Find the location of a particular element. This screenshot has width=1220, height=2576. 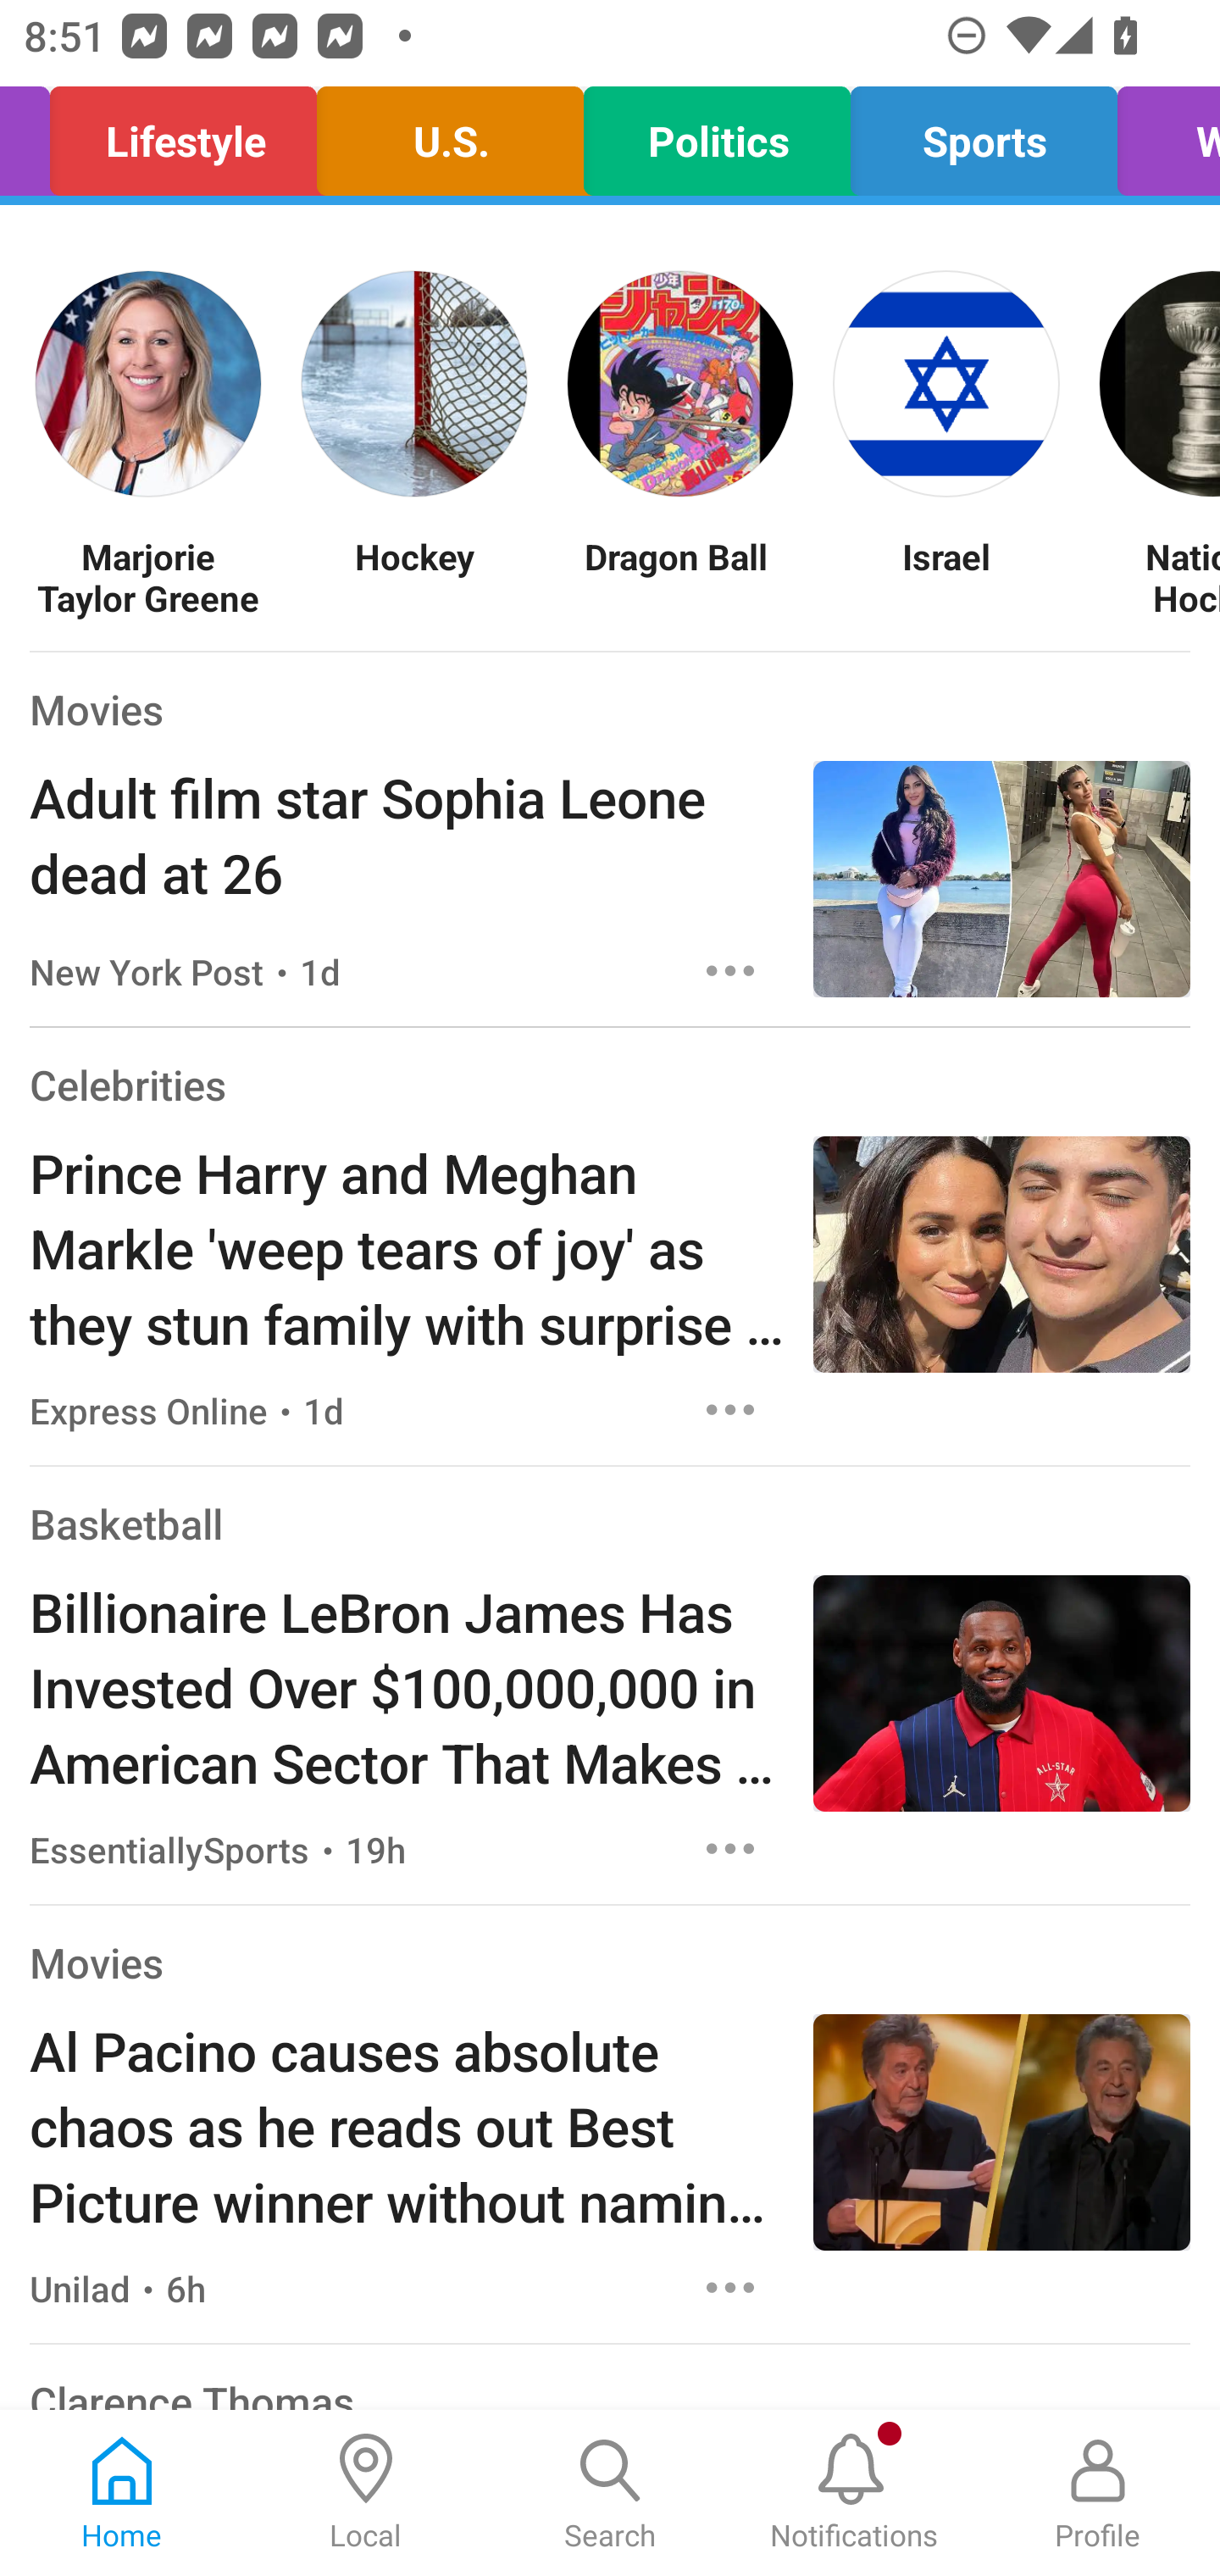

Options is located at coordinates (730, 1849).